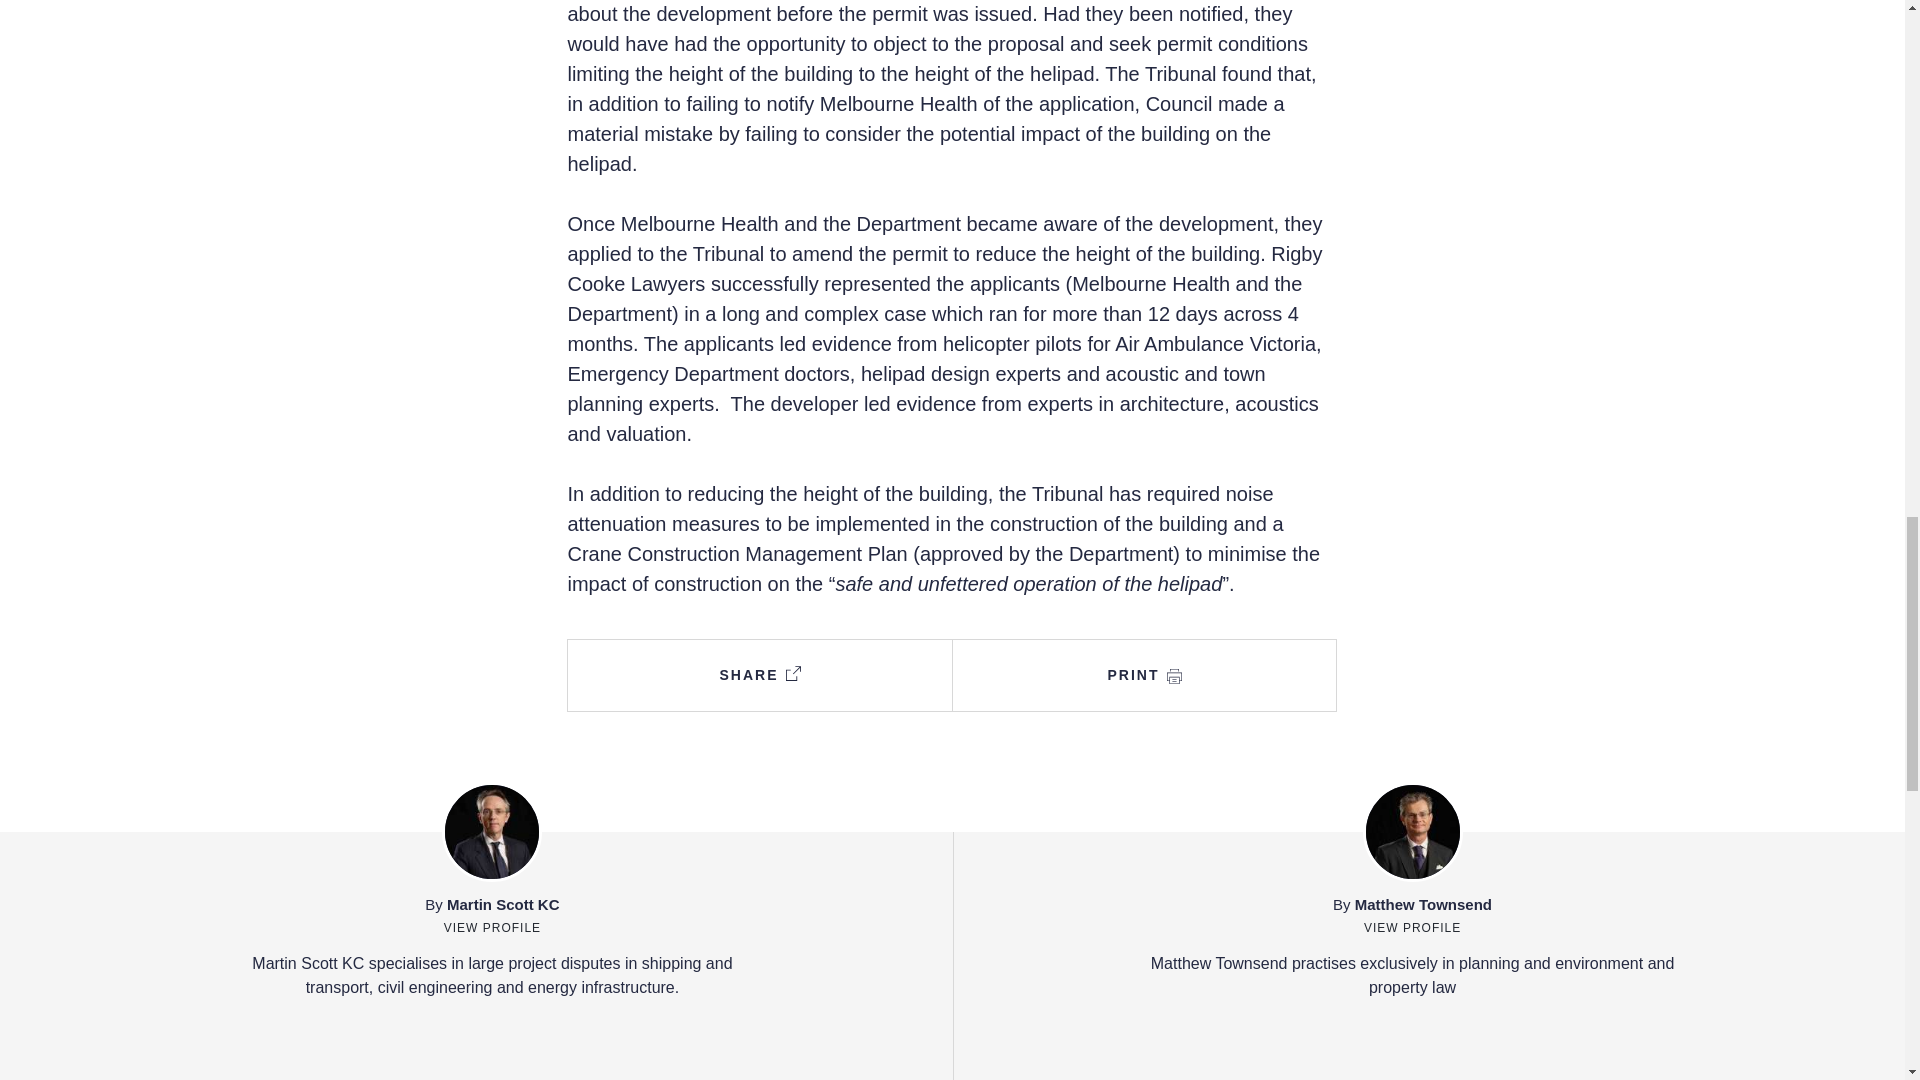  What do you see at coordinates (1412, 926) in the screenshot?
I see `VIEW PROFILE` at bounding box center [1412, 926].